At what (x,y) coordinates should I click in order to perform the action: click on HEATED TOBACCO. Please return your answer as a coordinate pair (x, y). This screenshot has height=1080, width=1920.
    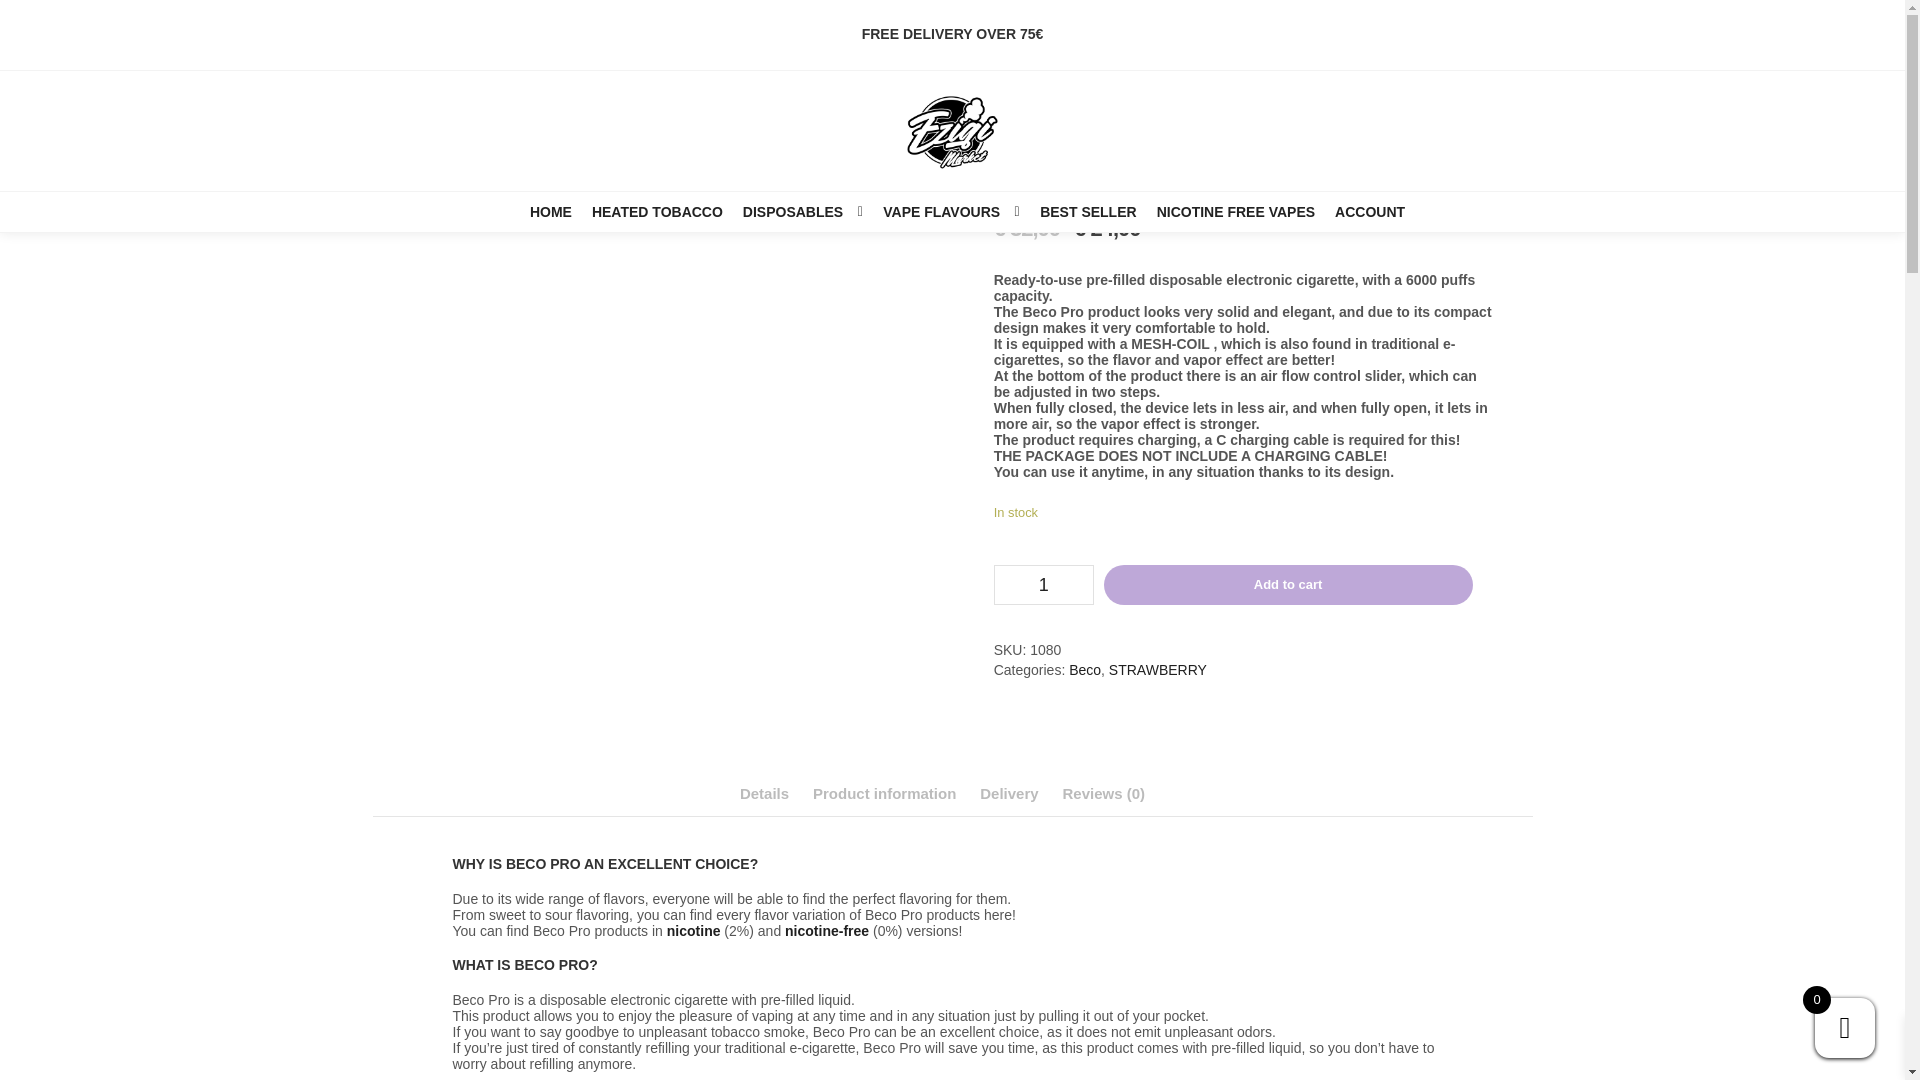
    Looking at the image, I should click on (657, 212).